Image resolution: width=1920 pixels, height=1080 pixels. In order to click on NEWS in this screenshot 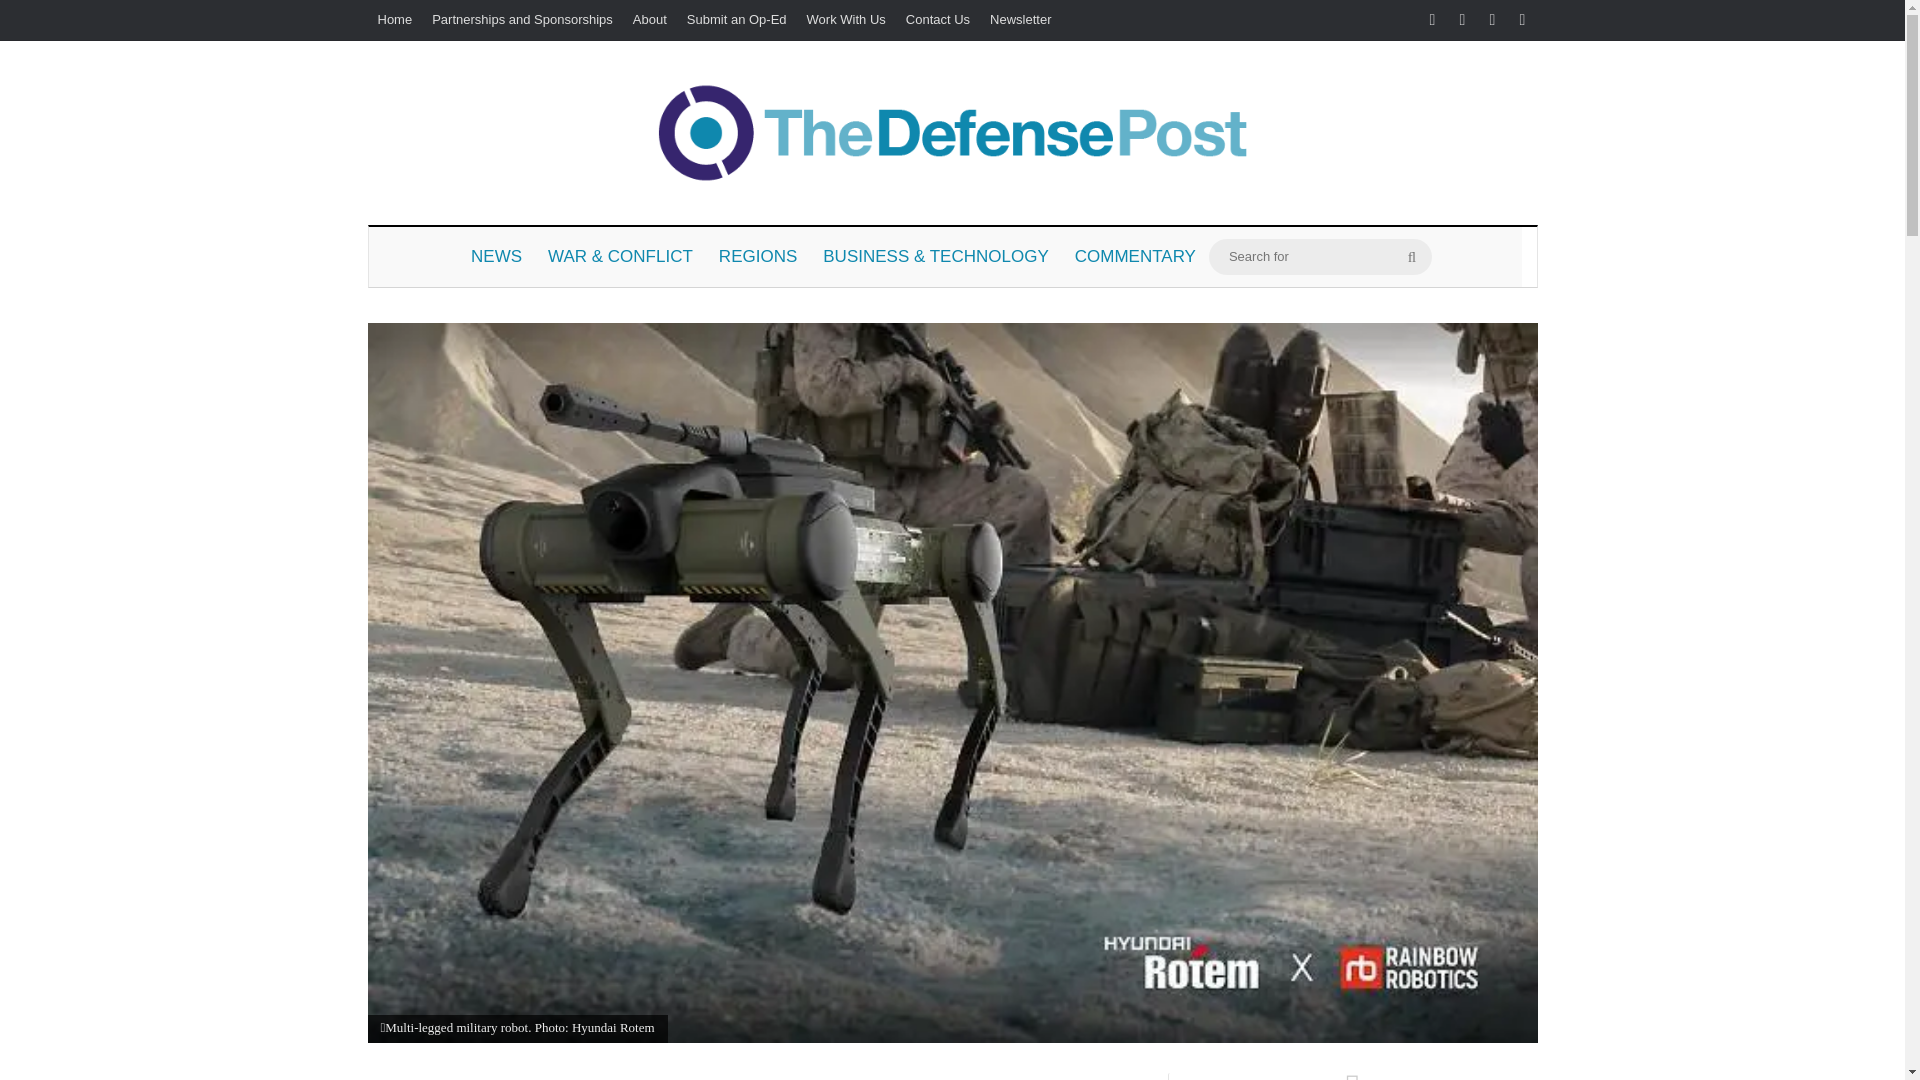, I will do `click(496, 256)`.